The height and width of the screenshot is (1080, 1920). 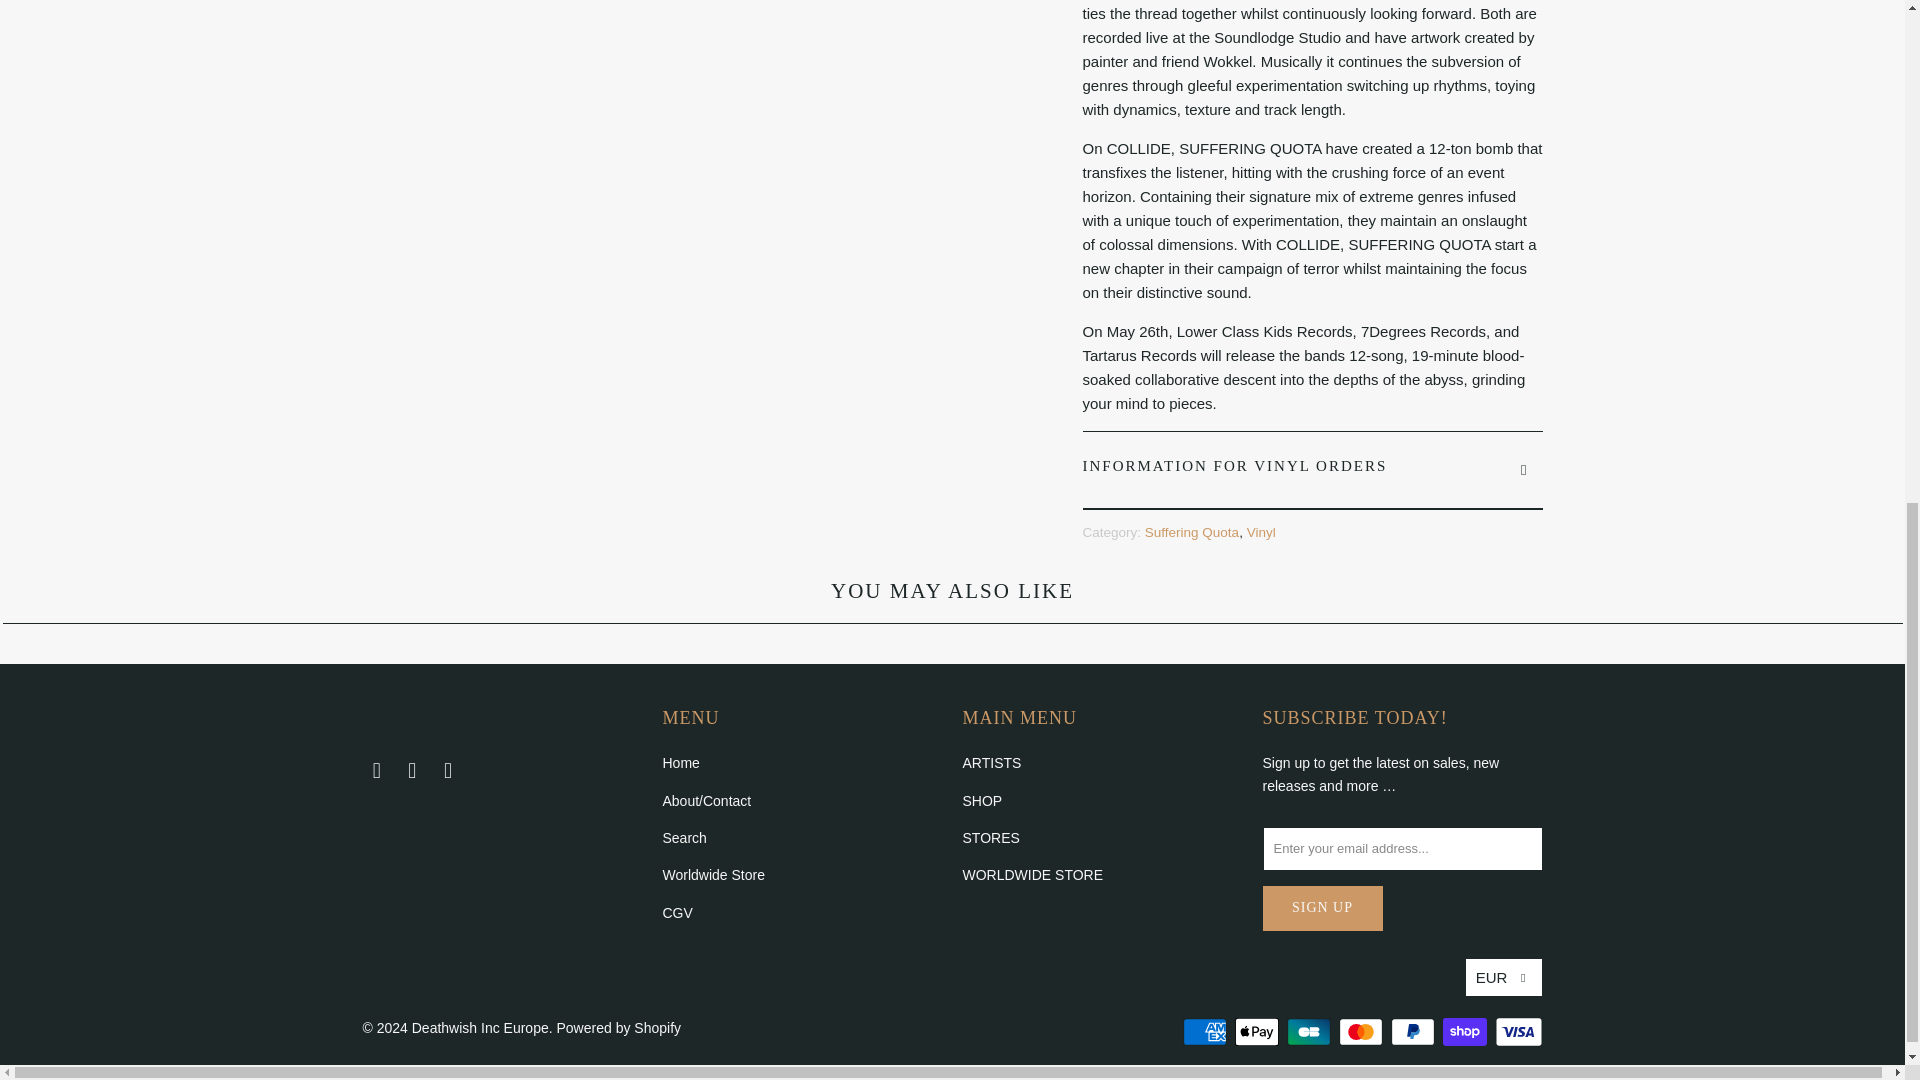 What do you see at coordinates (1414, 1032) in the screenshot?
I see `PayPal` at bounding box center [1414, 1032].